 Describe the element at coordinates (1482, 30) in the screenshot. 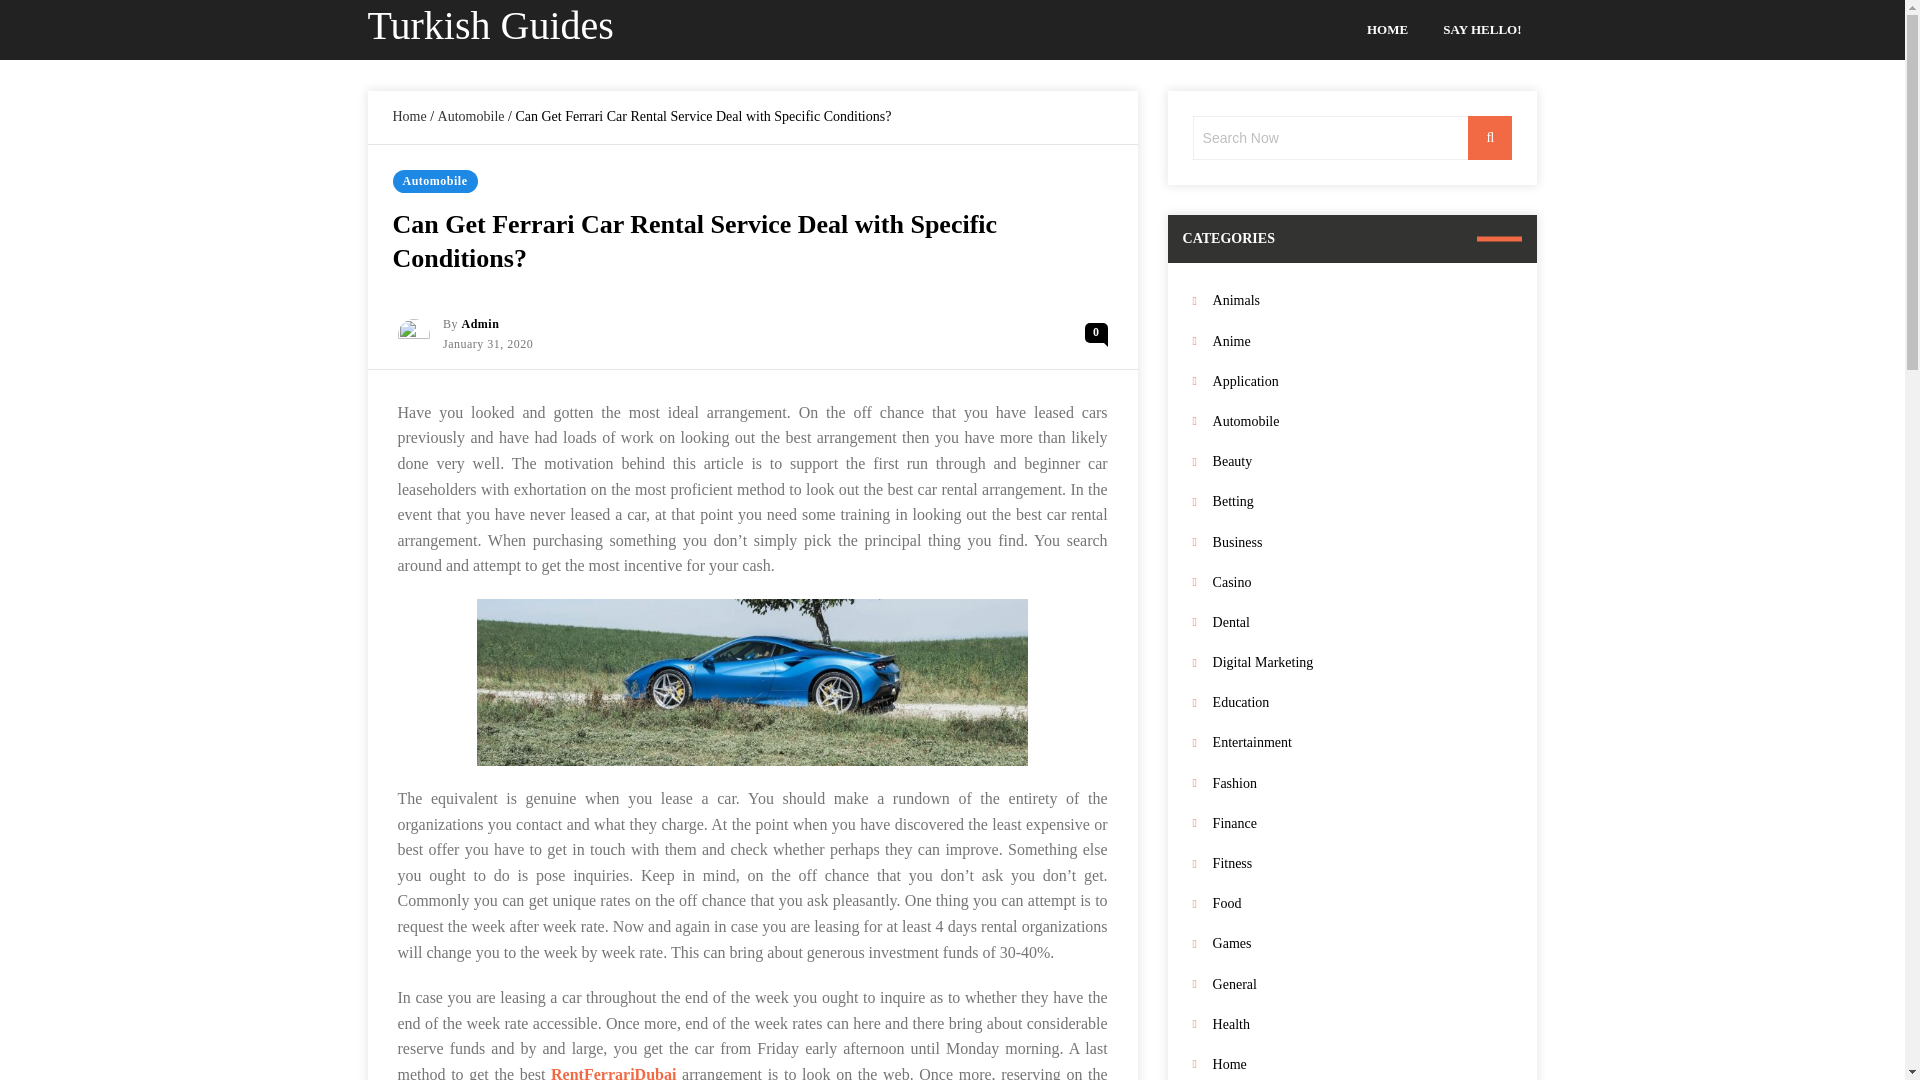

I see `SAY HELLO!` at that location.